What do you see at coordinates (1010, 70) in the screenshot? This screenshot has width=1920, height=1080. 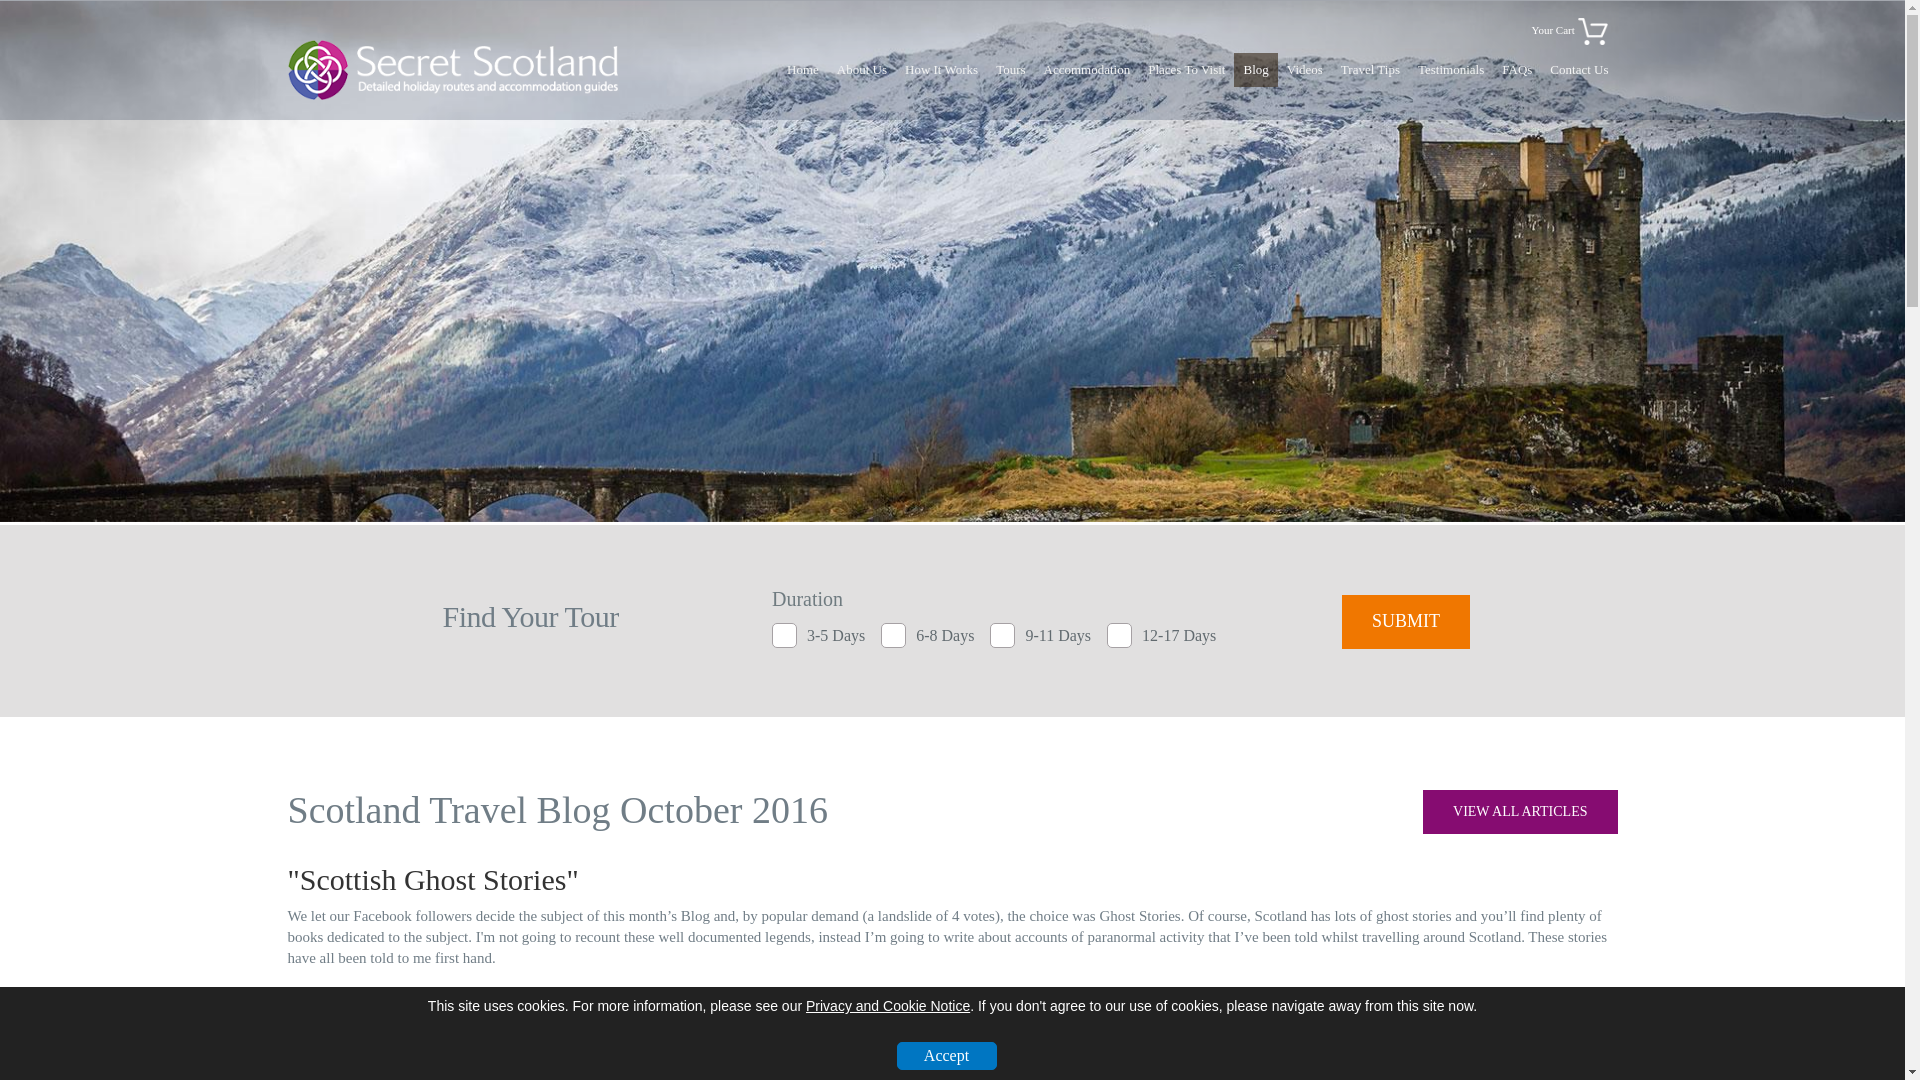 I see `Tours` at bounding box center [1010, 70].